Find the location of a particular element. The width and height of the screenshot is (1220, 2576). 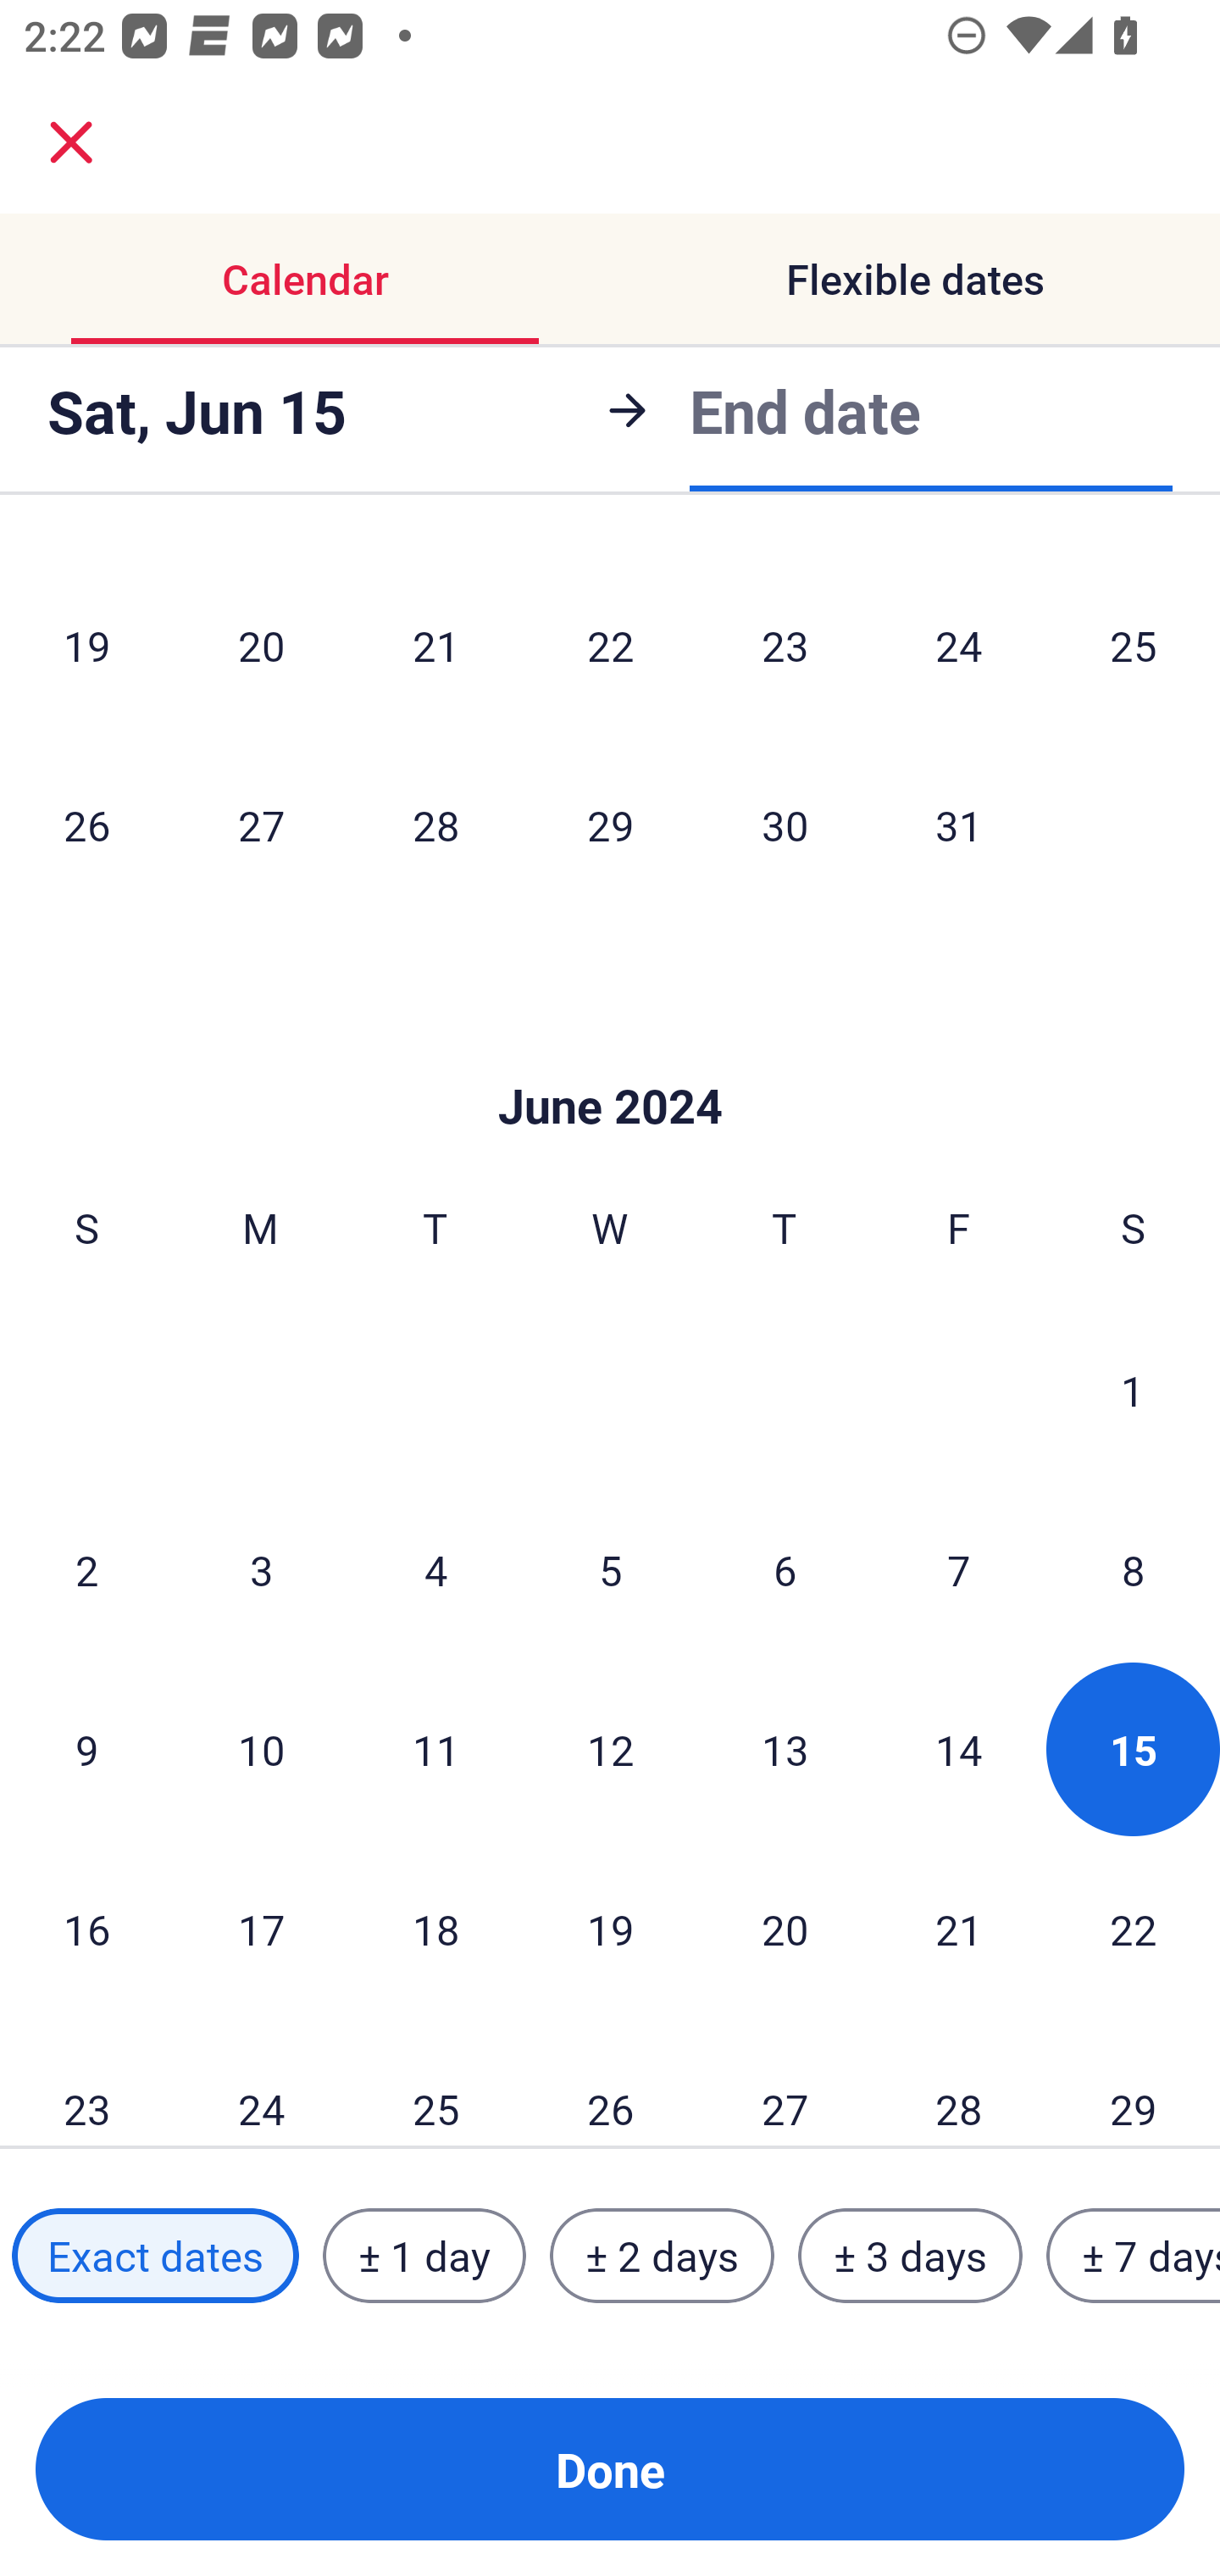

26 Sunday, May 26, 2024 is located at coordinates (86, 825).